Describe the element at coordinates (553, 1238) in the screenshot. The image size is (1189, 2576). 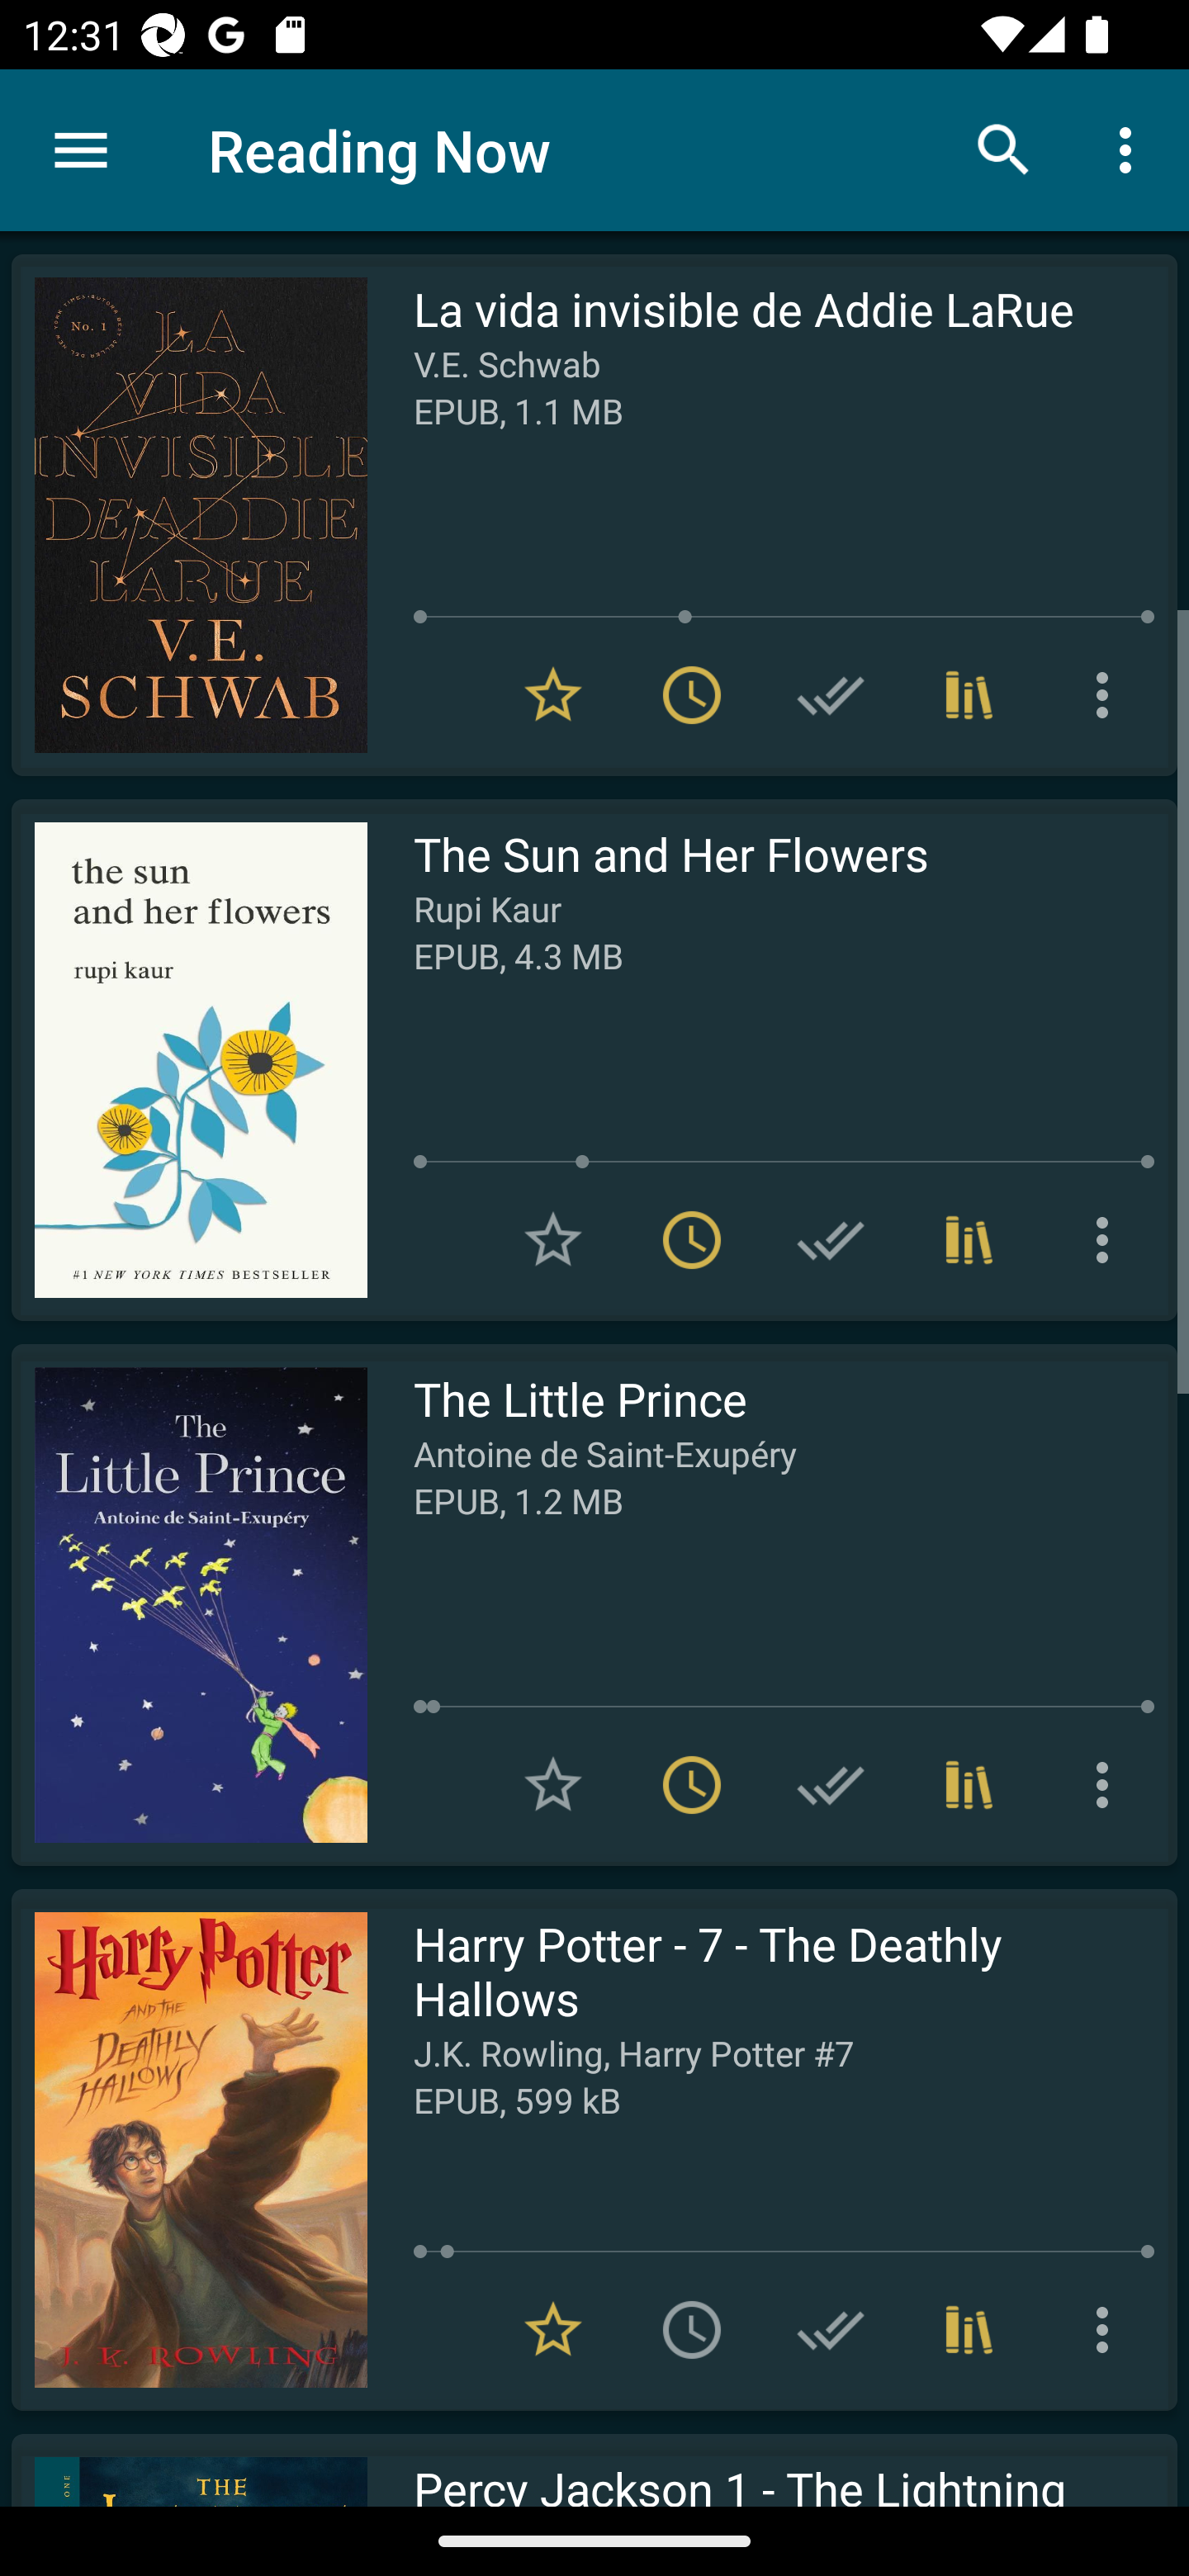
I see `Add to Favorites` at that location.